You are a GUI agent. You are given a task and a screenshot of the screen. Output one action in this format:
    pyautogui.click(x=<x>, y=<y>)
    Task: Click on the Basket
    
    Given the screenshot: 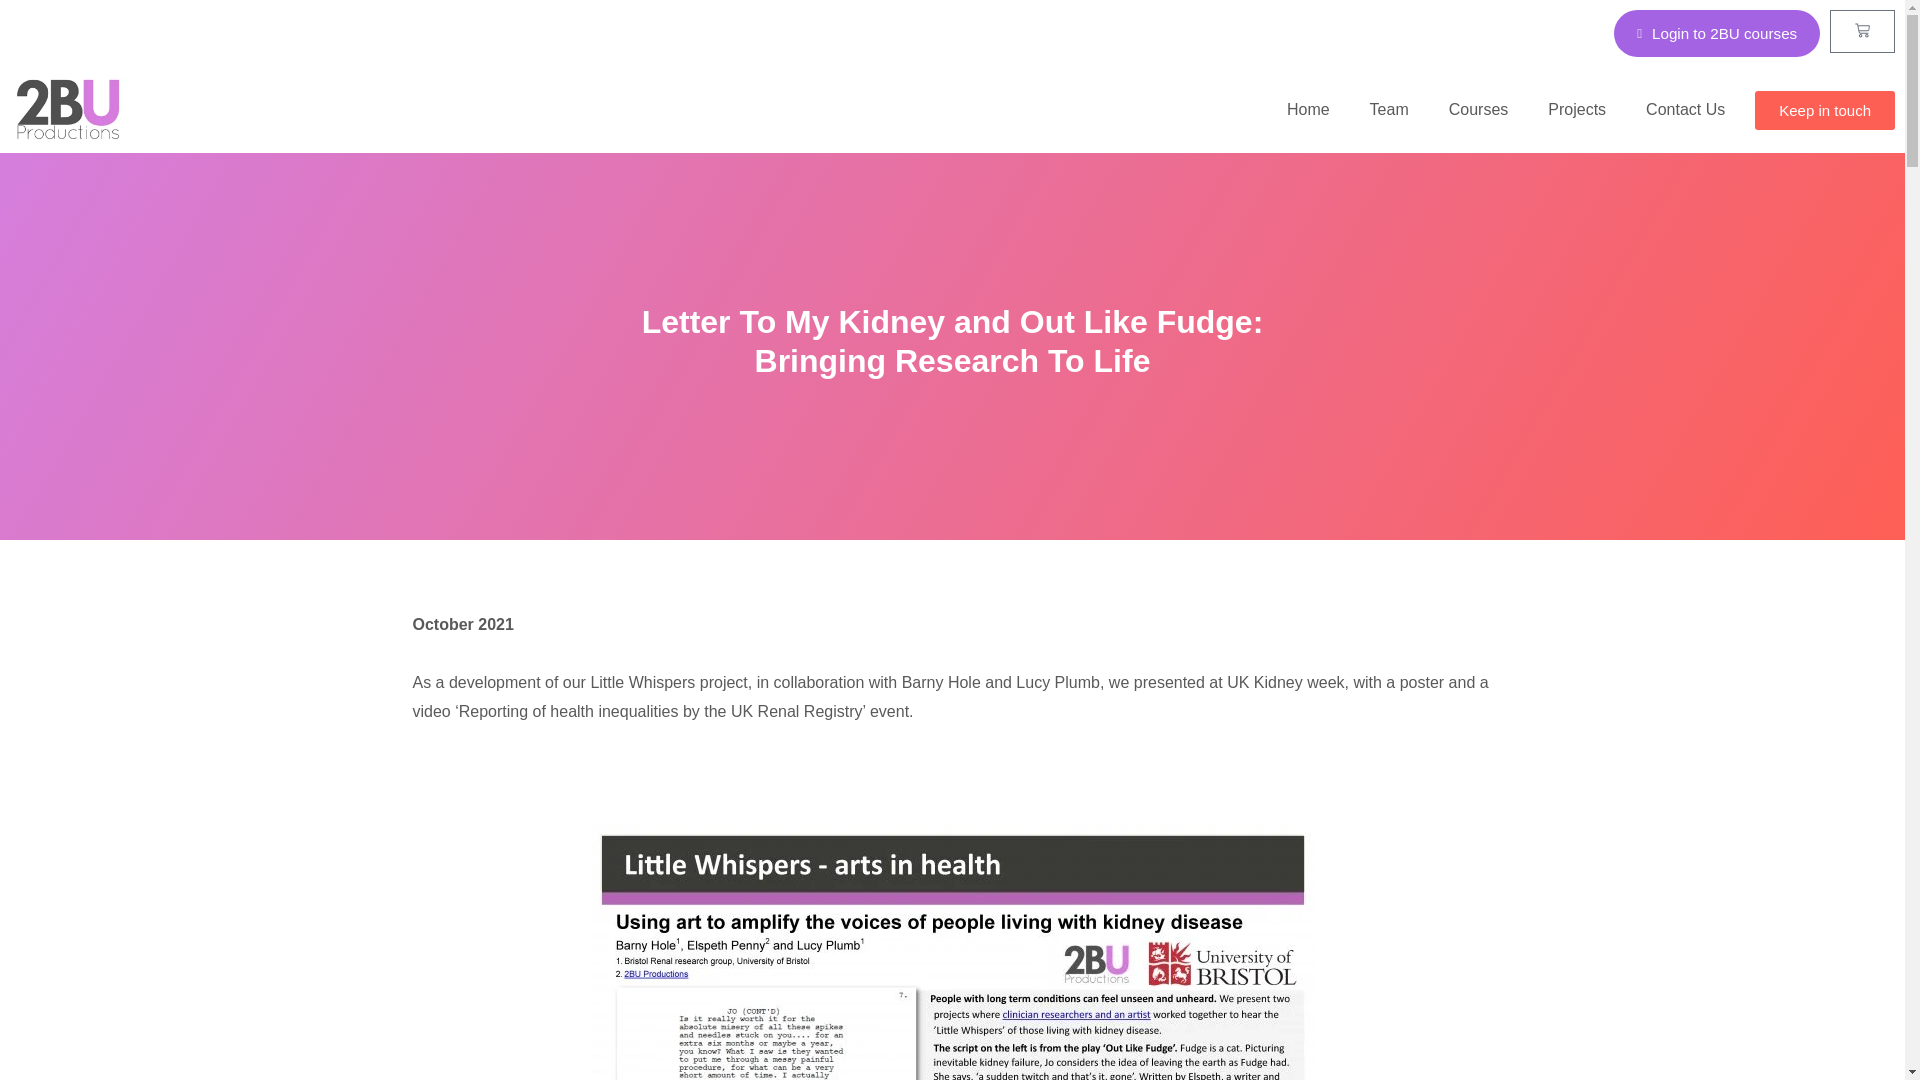 What is the action you would take?
    pyautogui.click(x=1862, y=30)
    